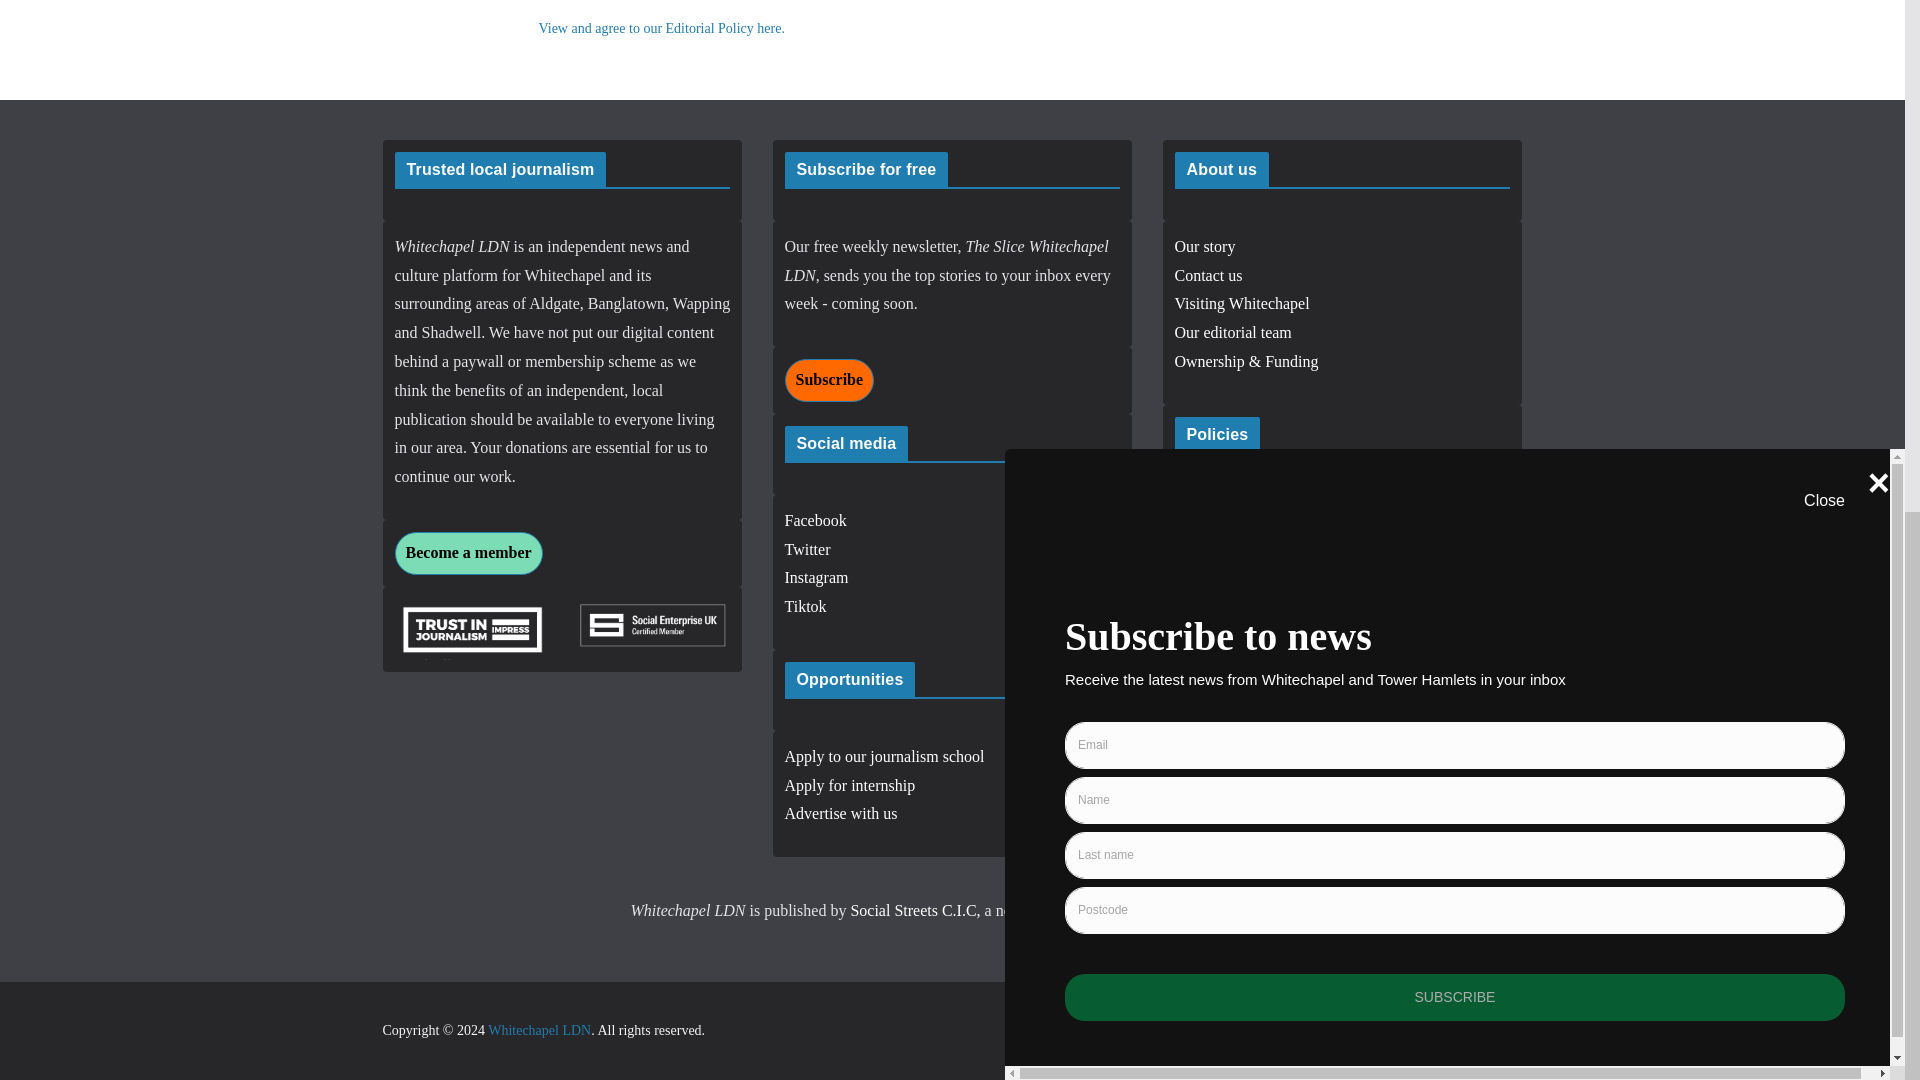  What do you see at coordinates (814, 520) in the screenshot?
I see `Facebook` at bounding box center [814, 520].